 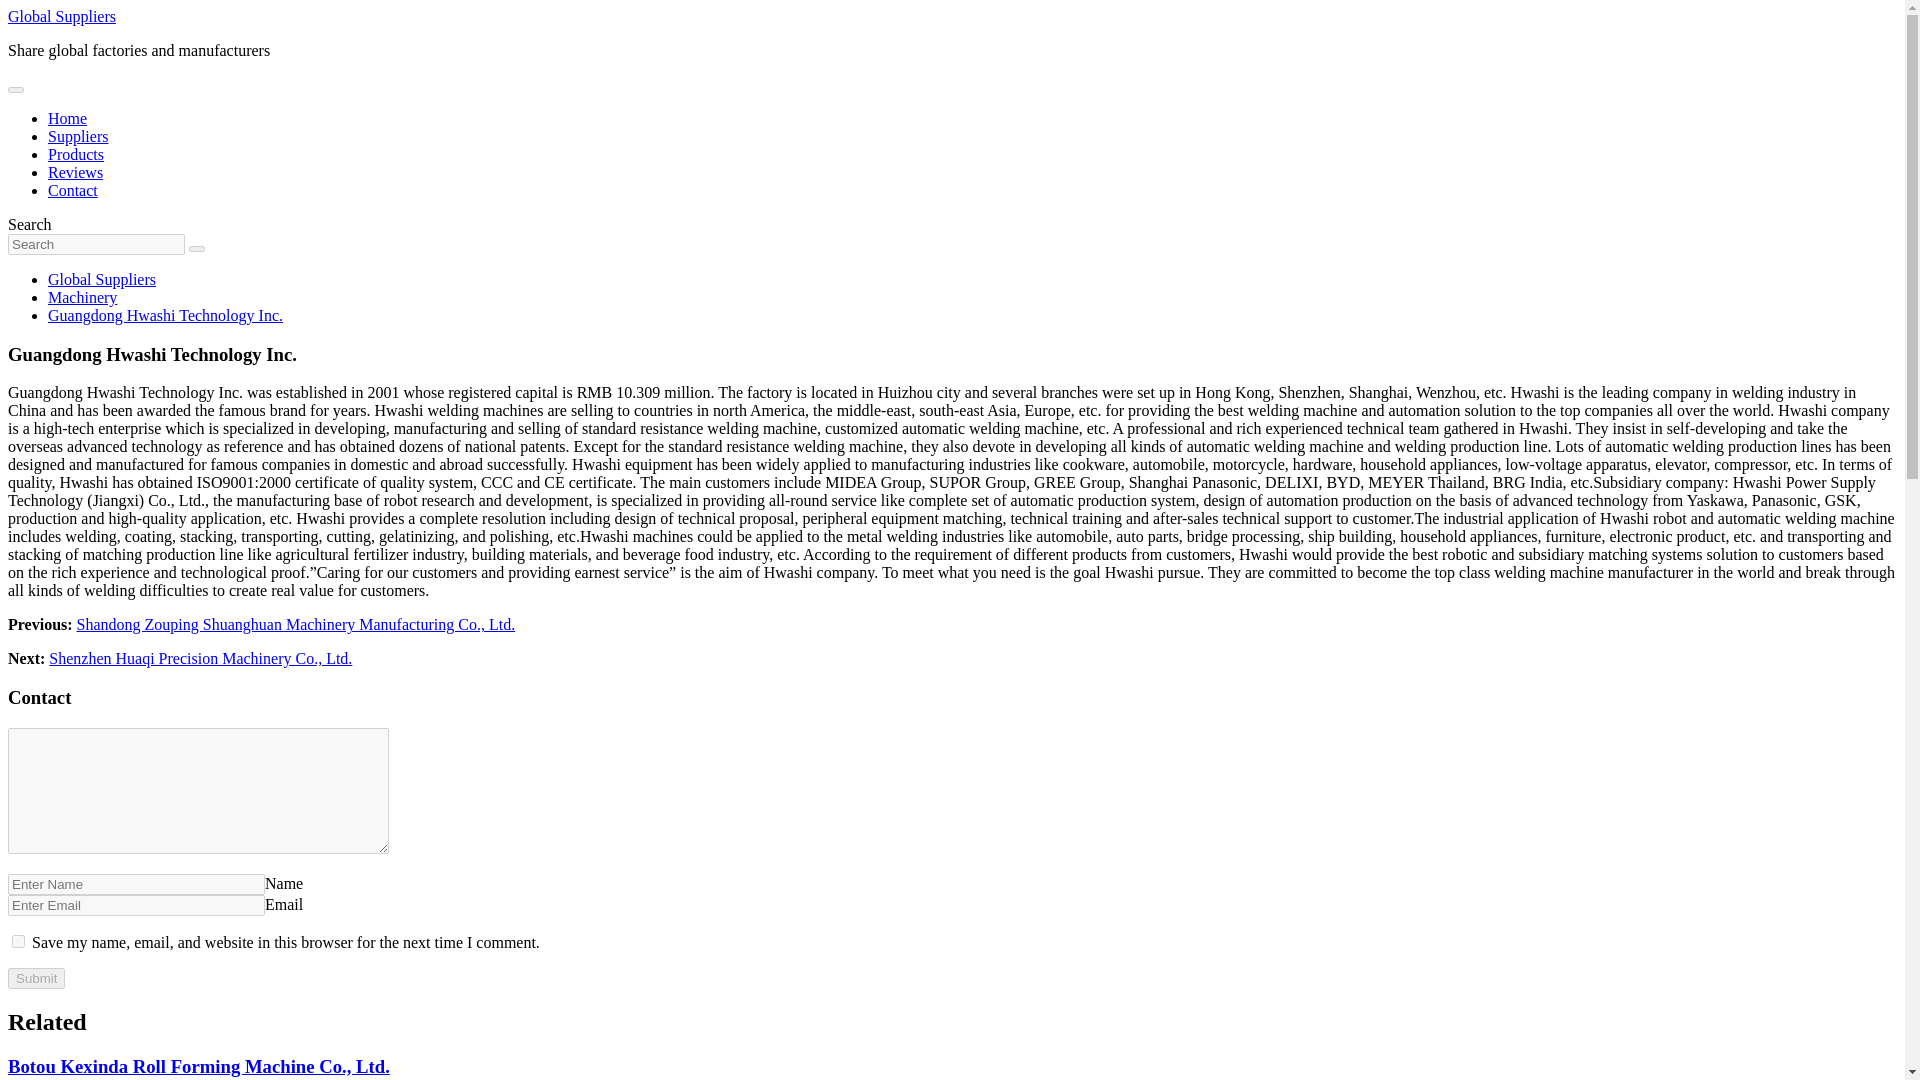 What do you see at coordinates (36, 978) in the screenshot?
I see `Submit` at bounding box center [36, 978].